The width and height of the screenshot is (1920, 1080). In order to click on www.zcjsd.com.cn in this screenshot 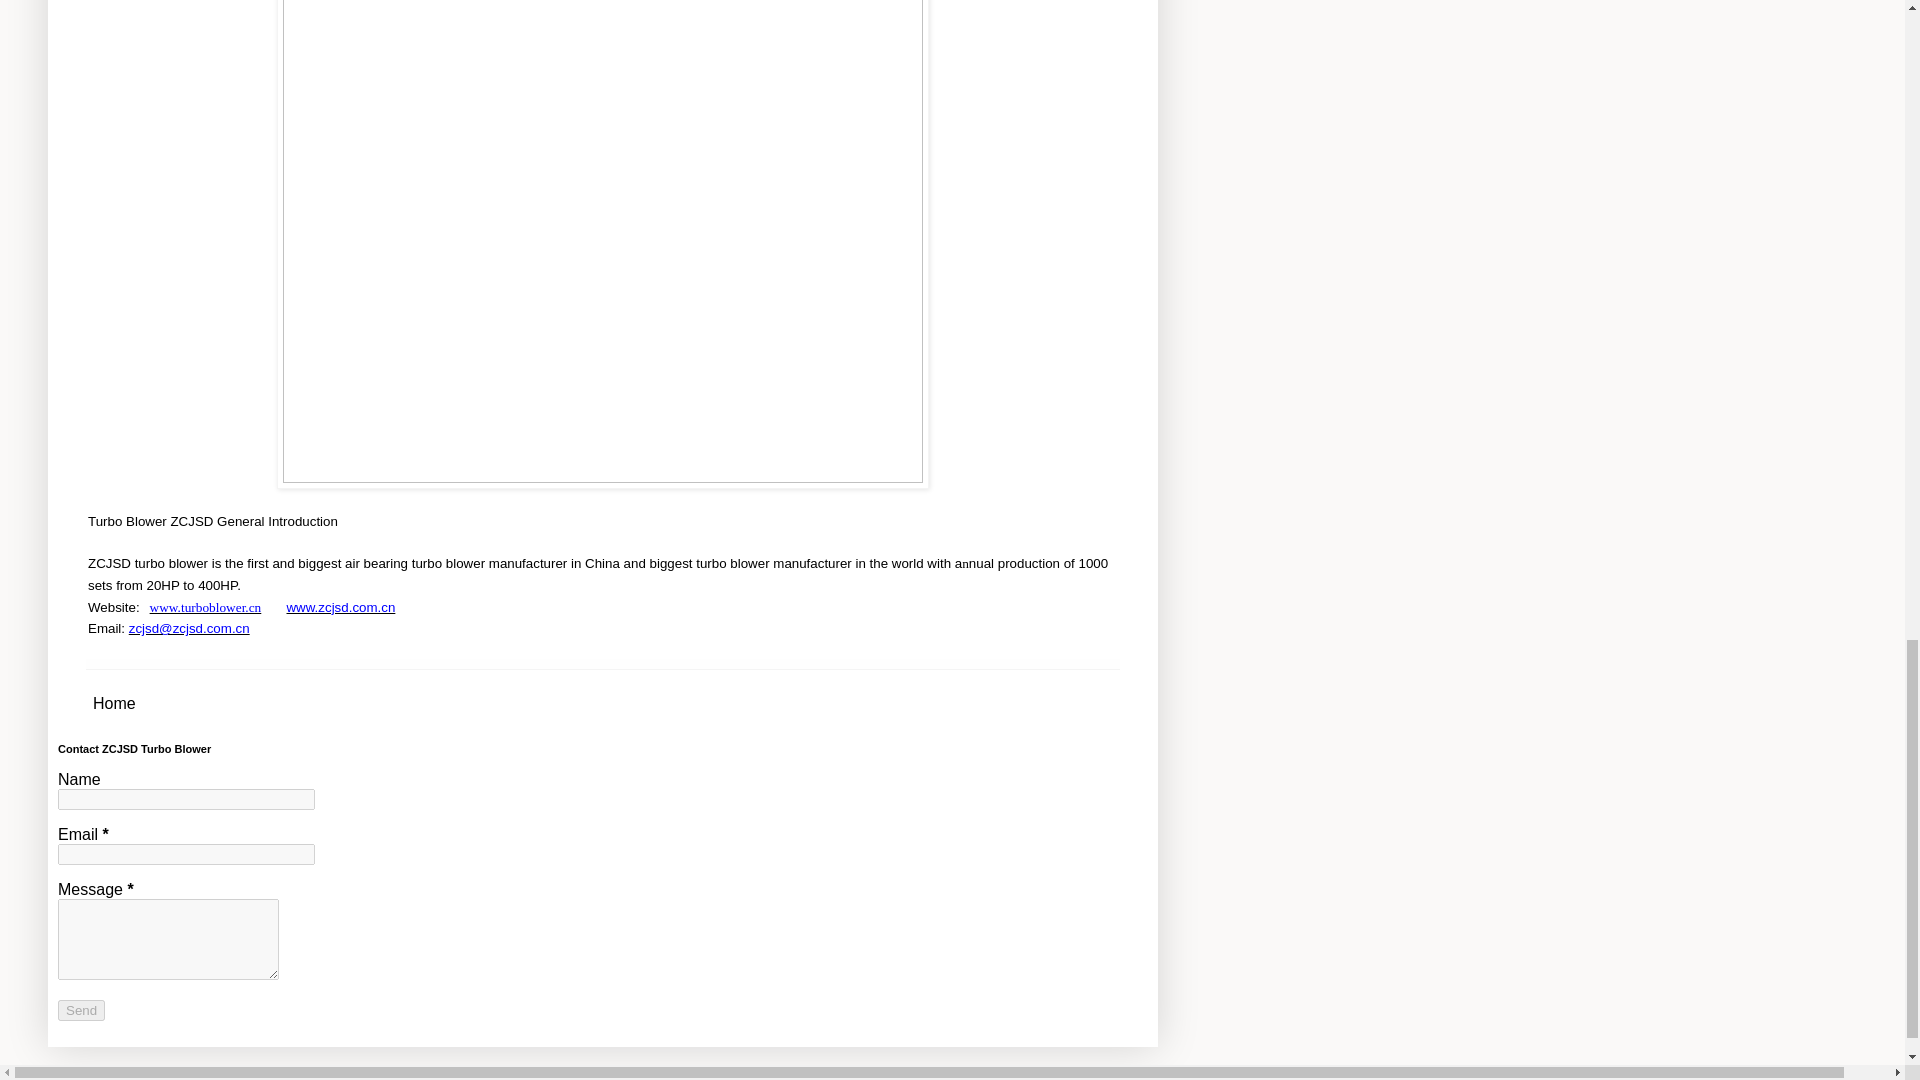, I will do `click(340, 606)`.